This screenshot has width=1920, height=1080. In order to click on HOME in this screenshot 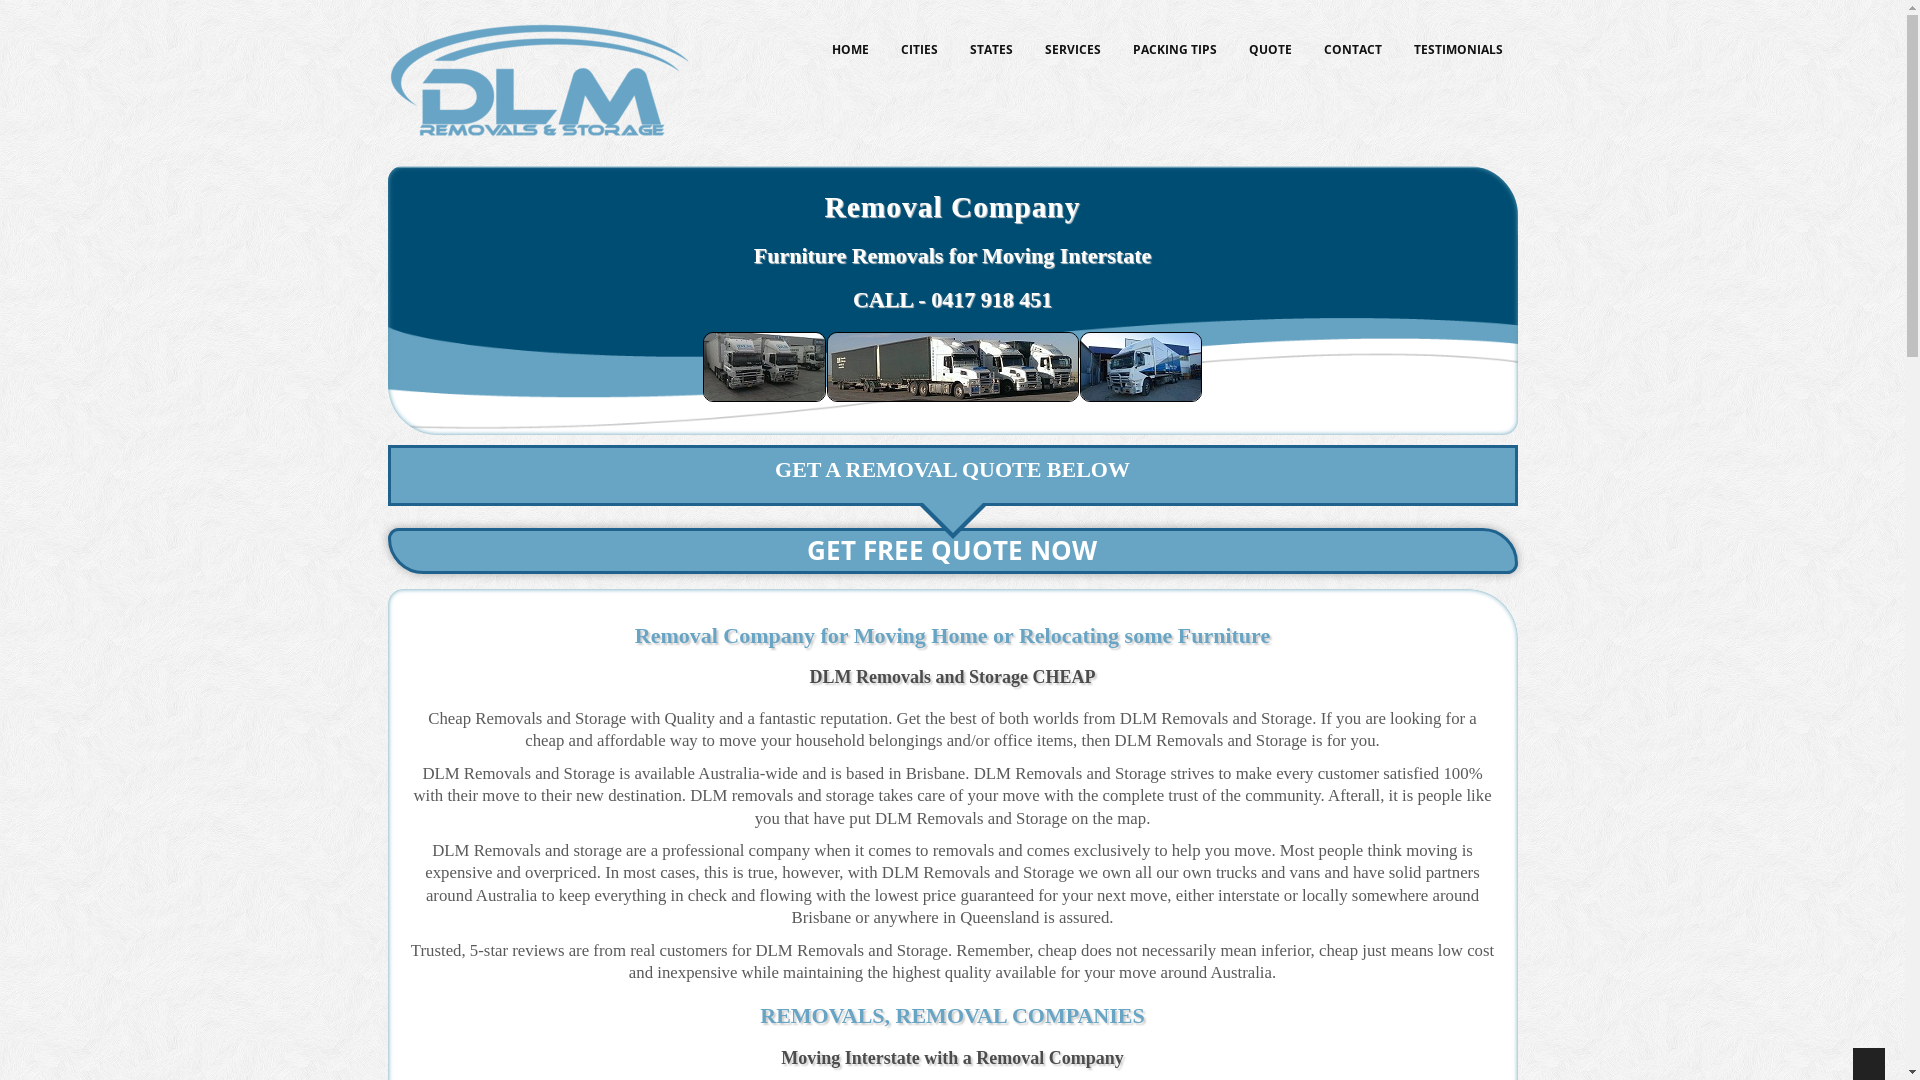, I will do `click(850, 50)`.